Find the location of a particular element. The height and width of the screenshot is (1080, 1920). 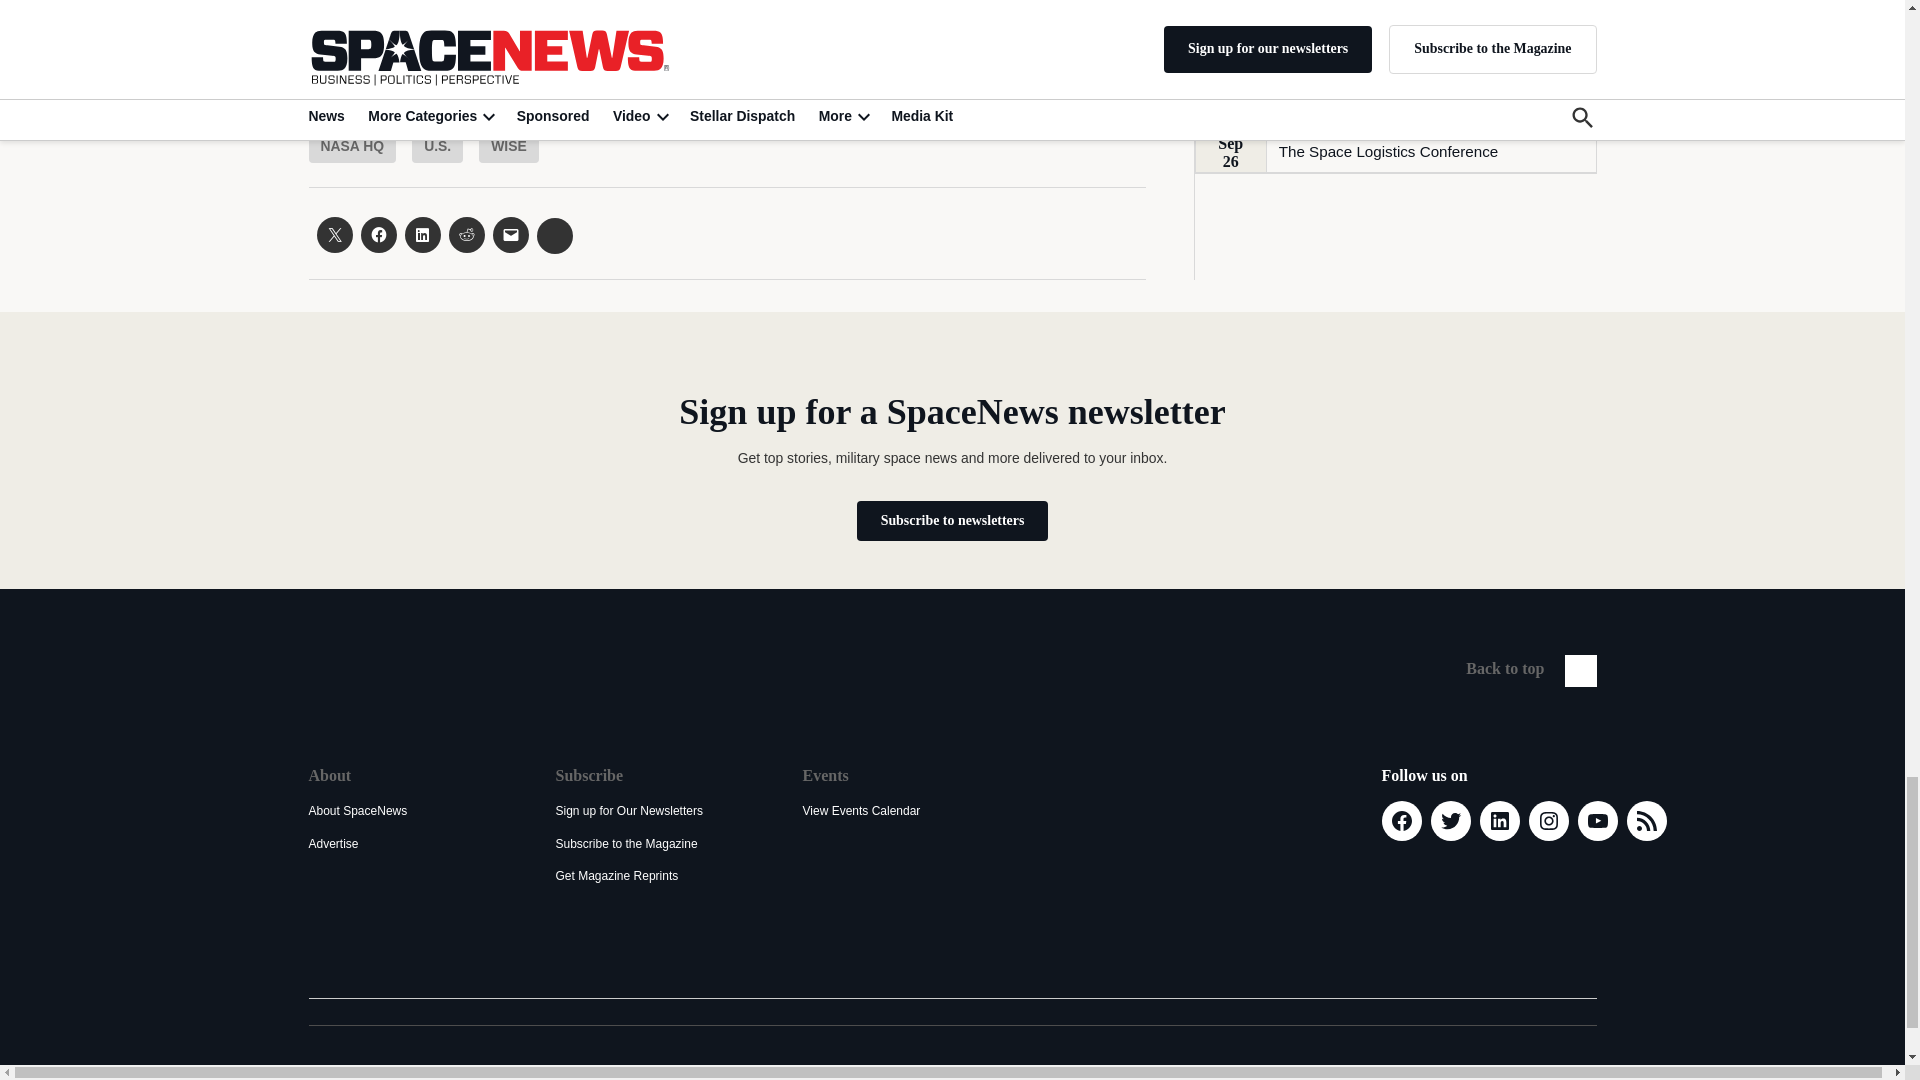

Click to share on X is located at coordinates (334, 234).